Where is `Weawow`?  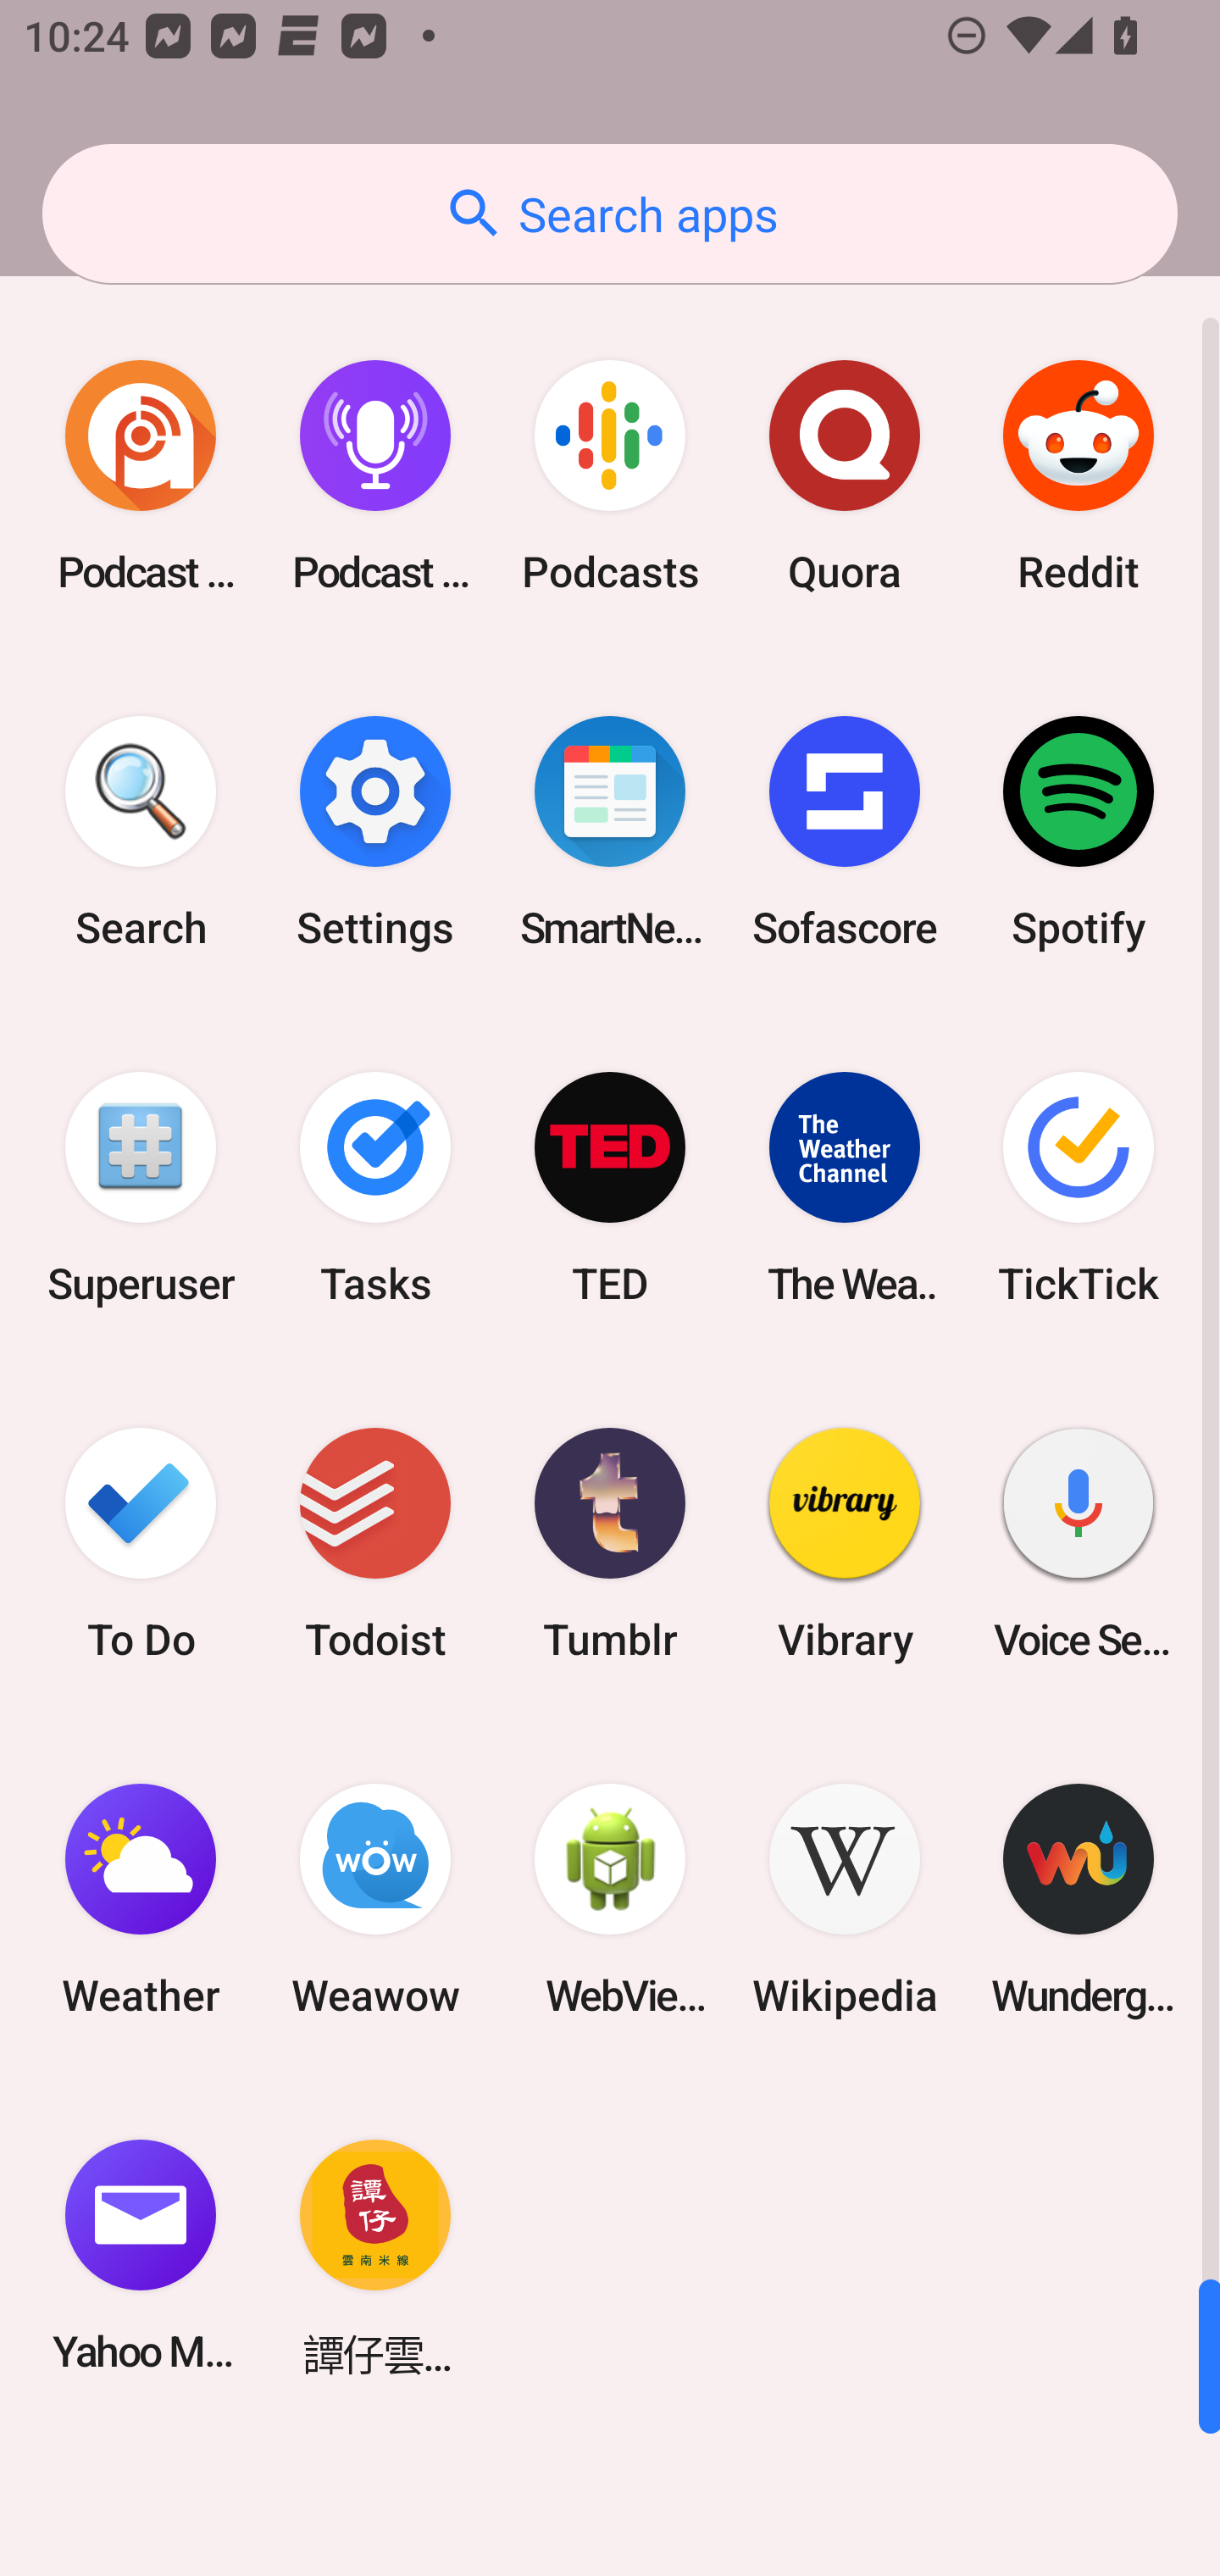
Weawow is located at coordinates (375, 1900).